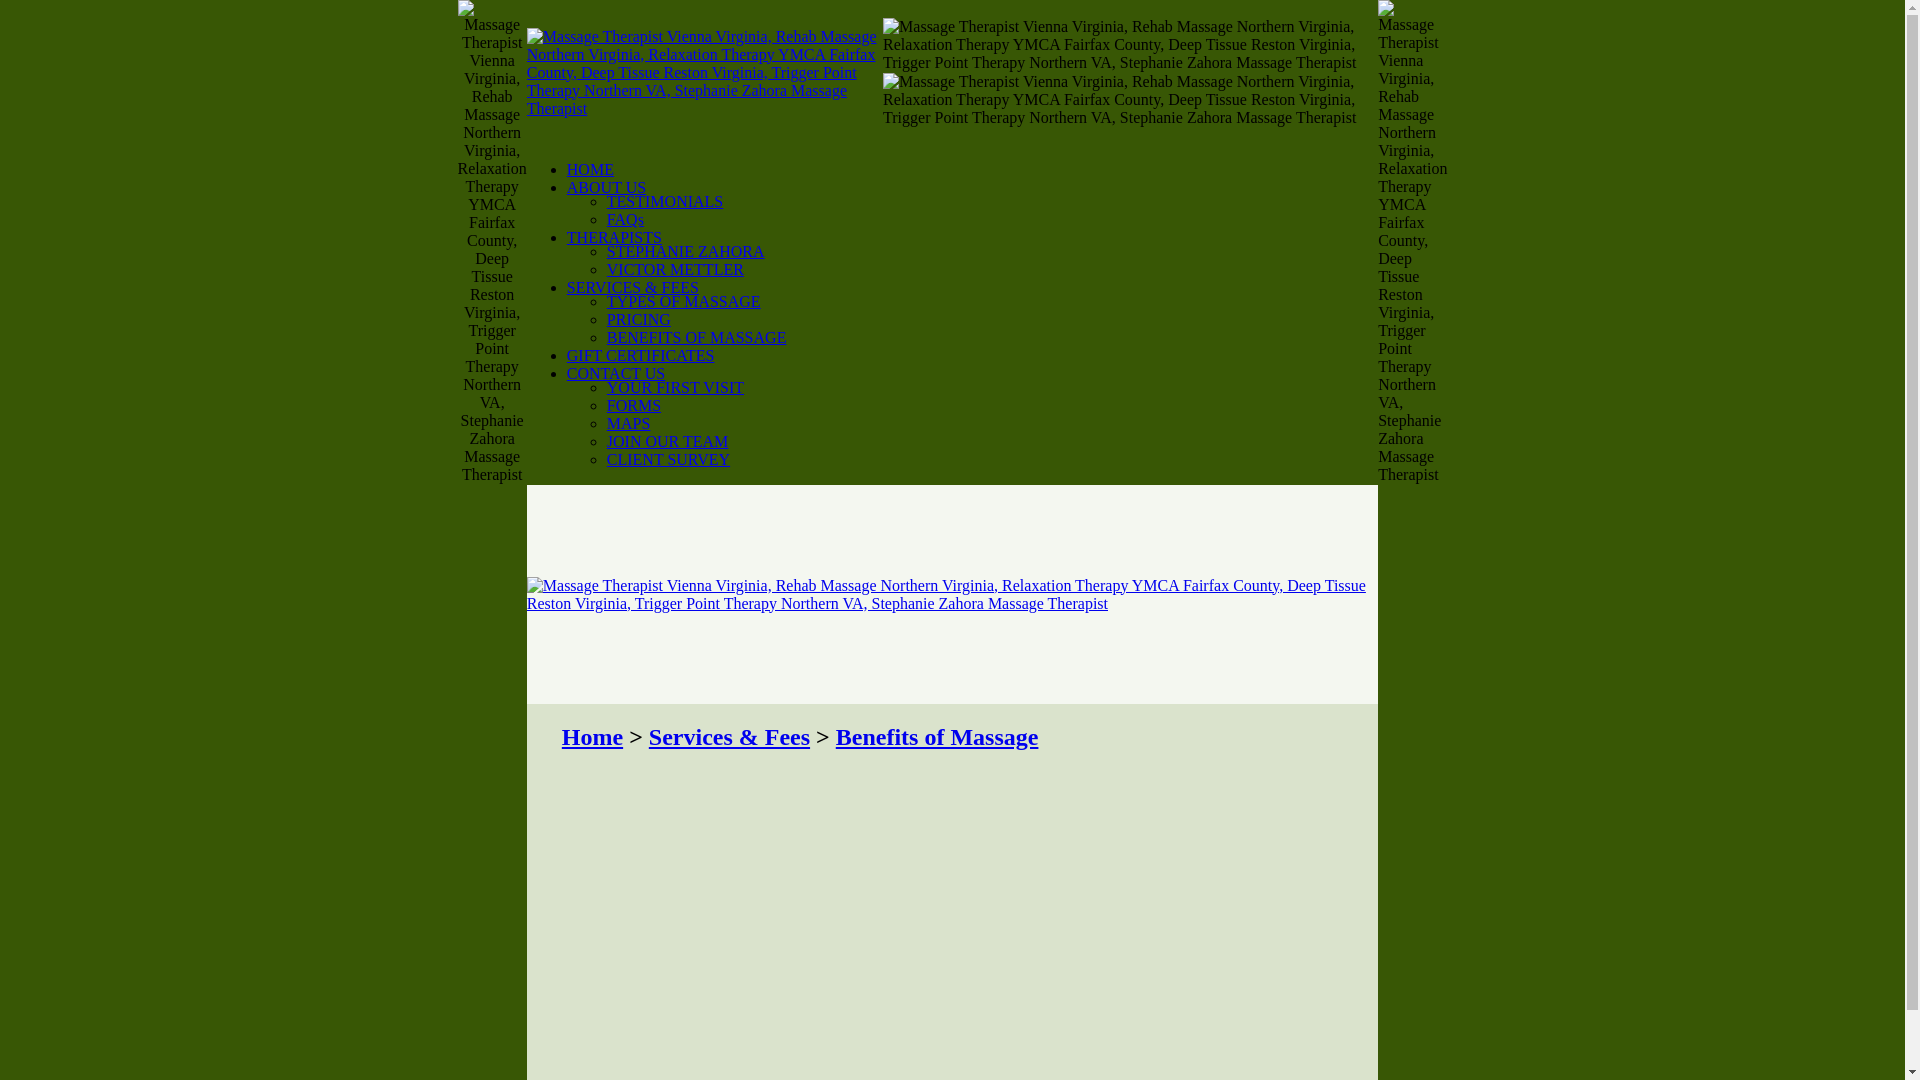 Image resolution: width=1920 pixels, height=1080 pixels. Describe the element at coordinates (664, 201) in the screenshot. I see `TESTIMONIALS` at that location.